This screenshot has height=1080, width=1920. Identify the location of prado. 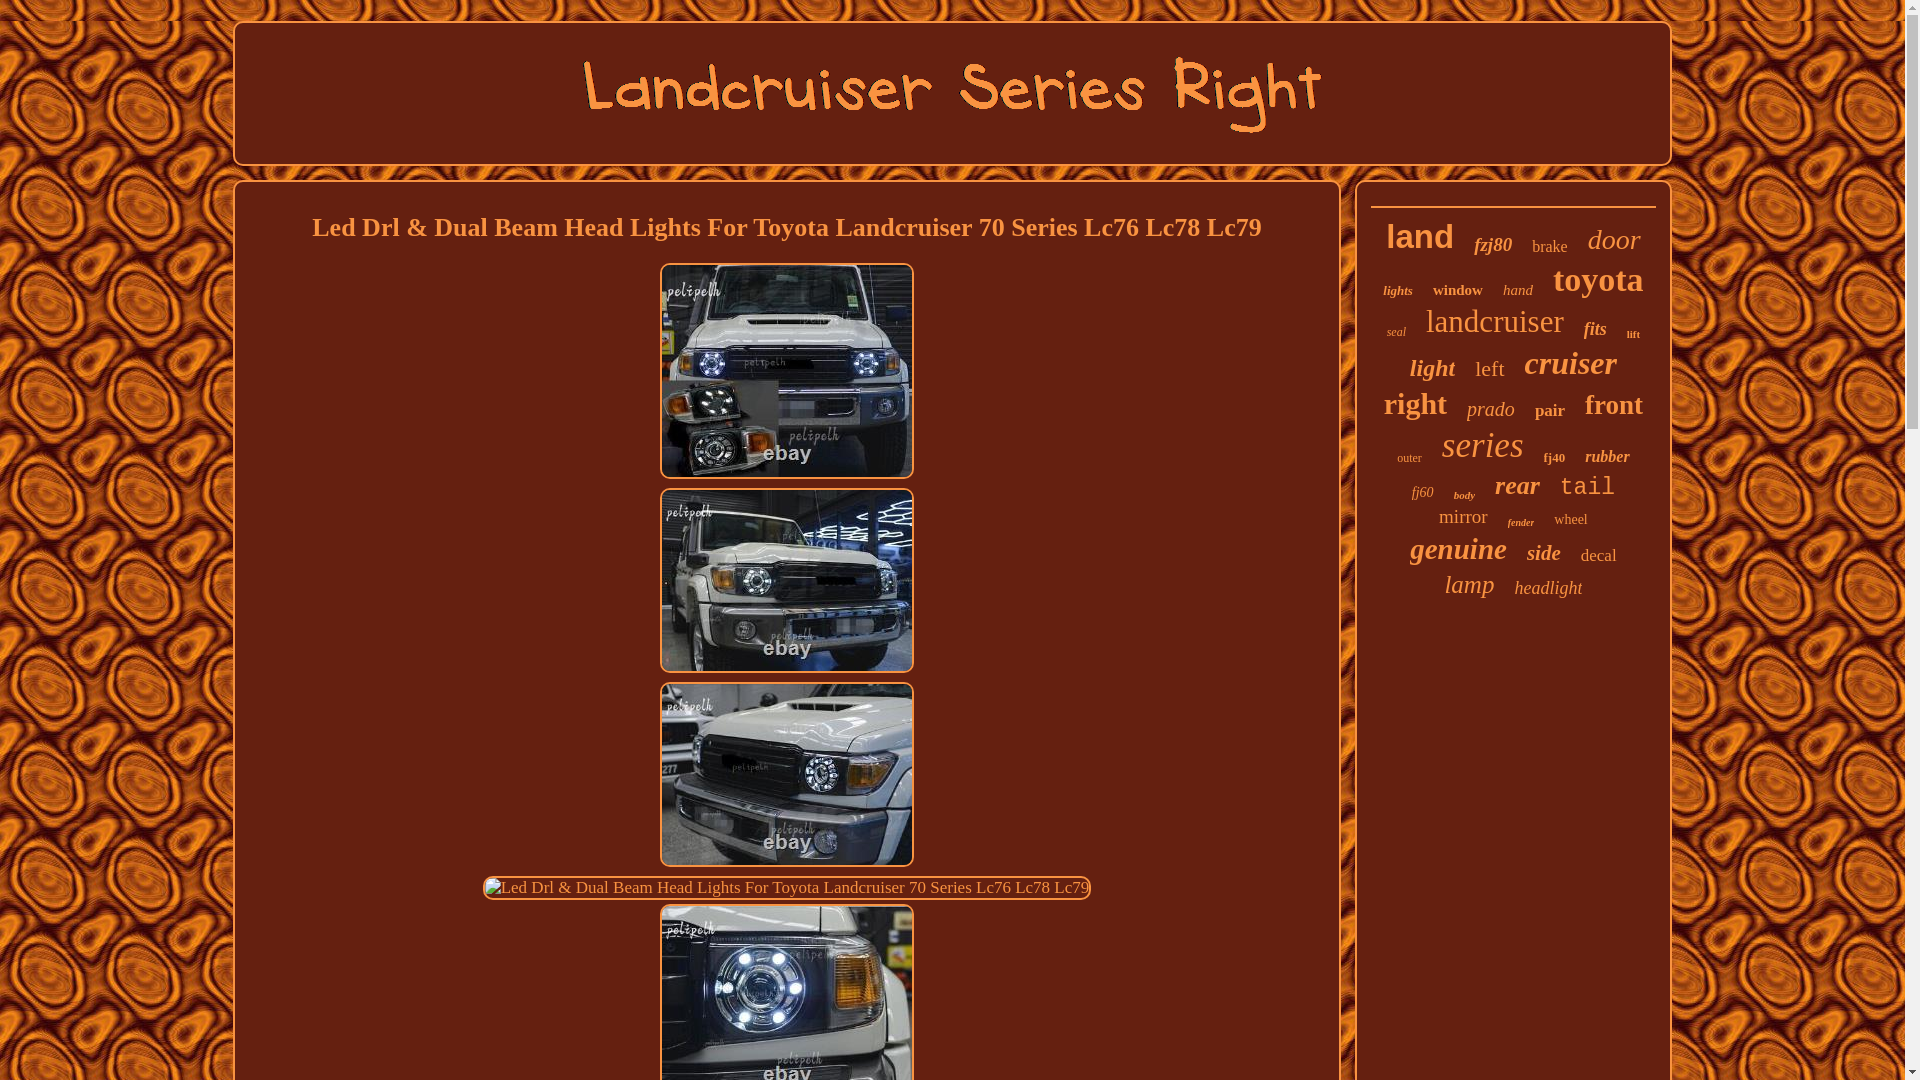
(1490, 410).